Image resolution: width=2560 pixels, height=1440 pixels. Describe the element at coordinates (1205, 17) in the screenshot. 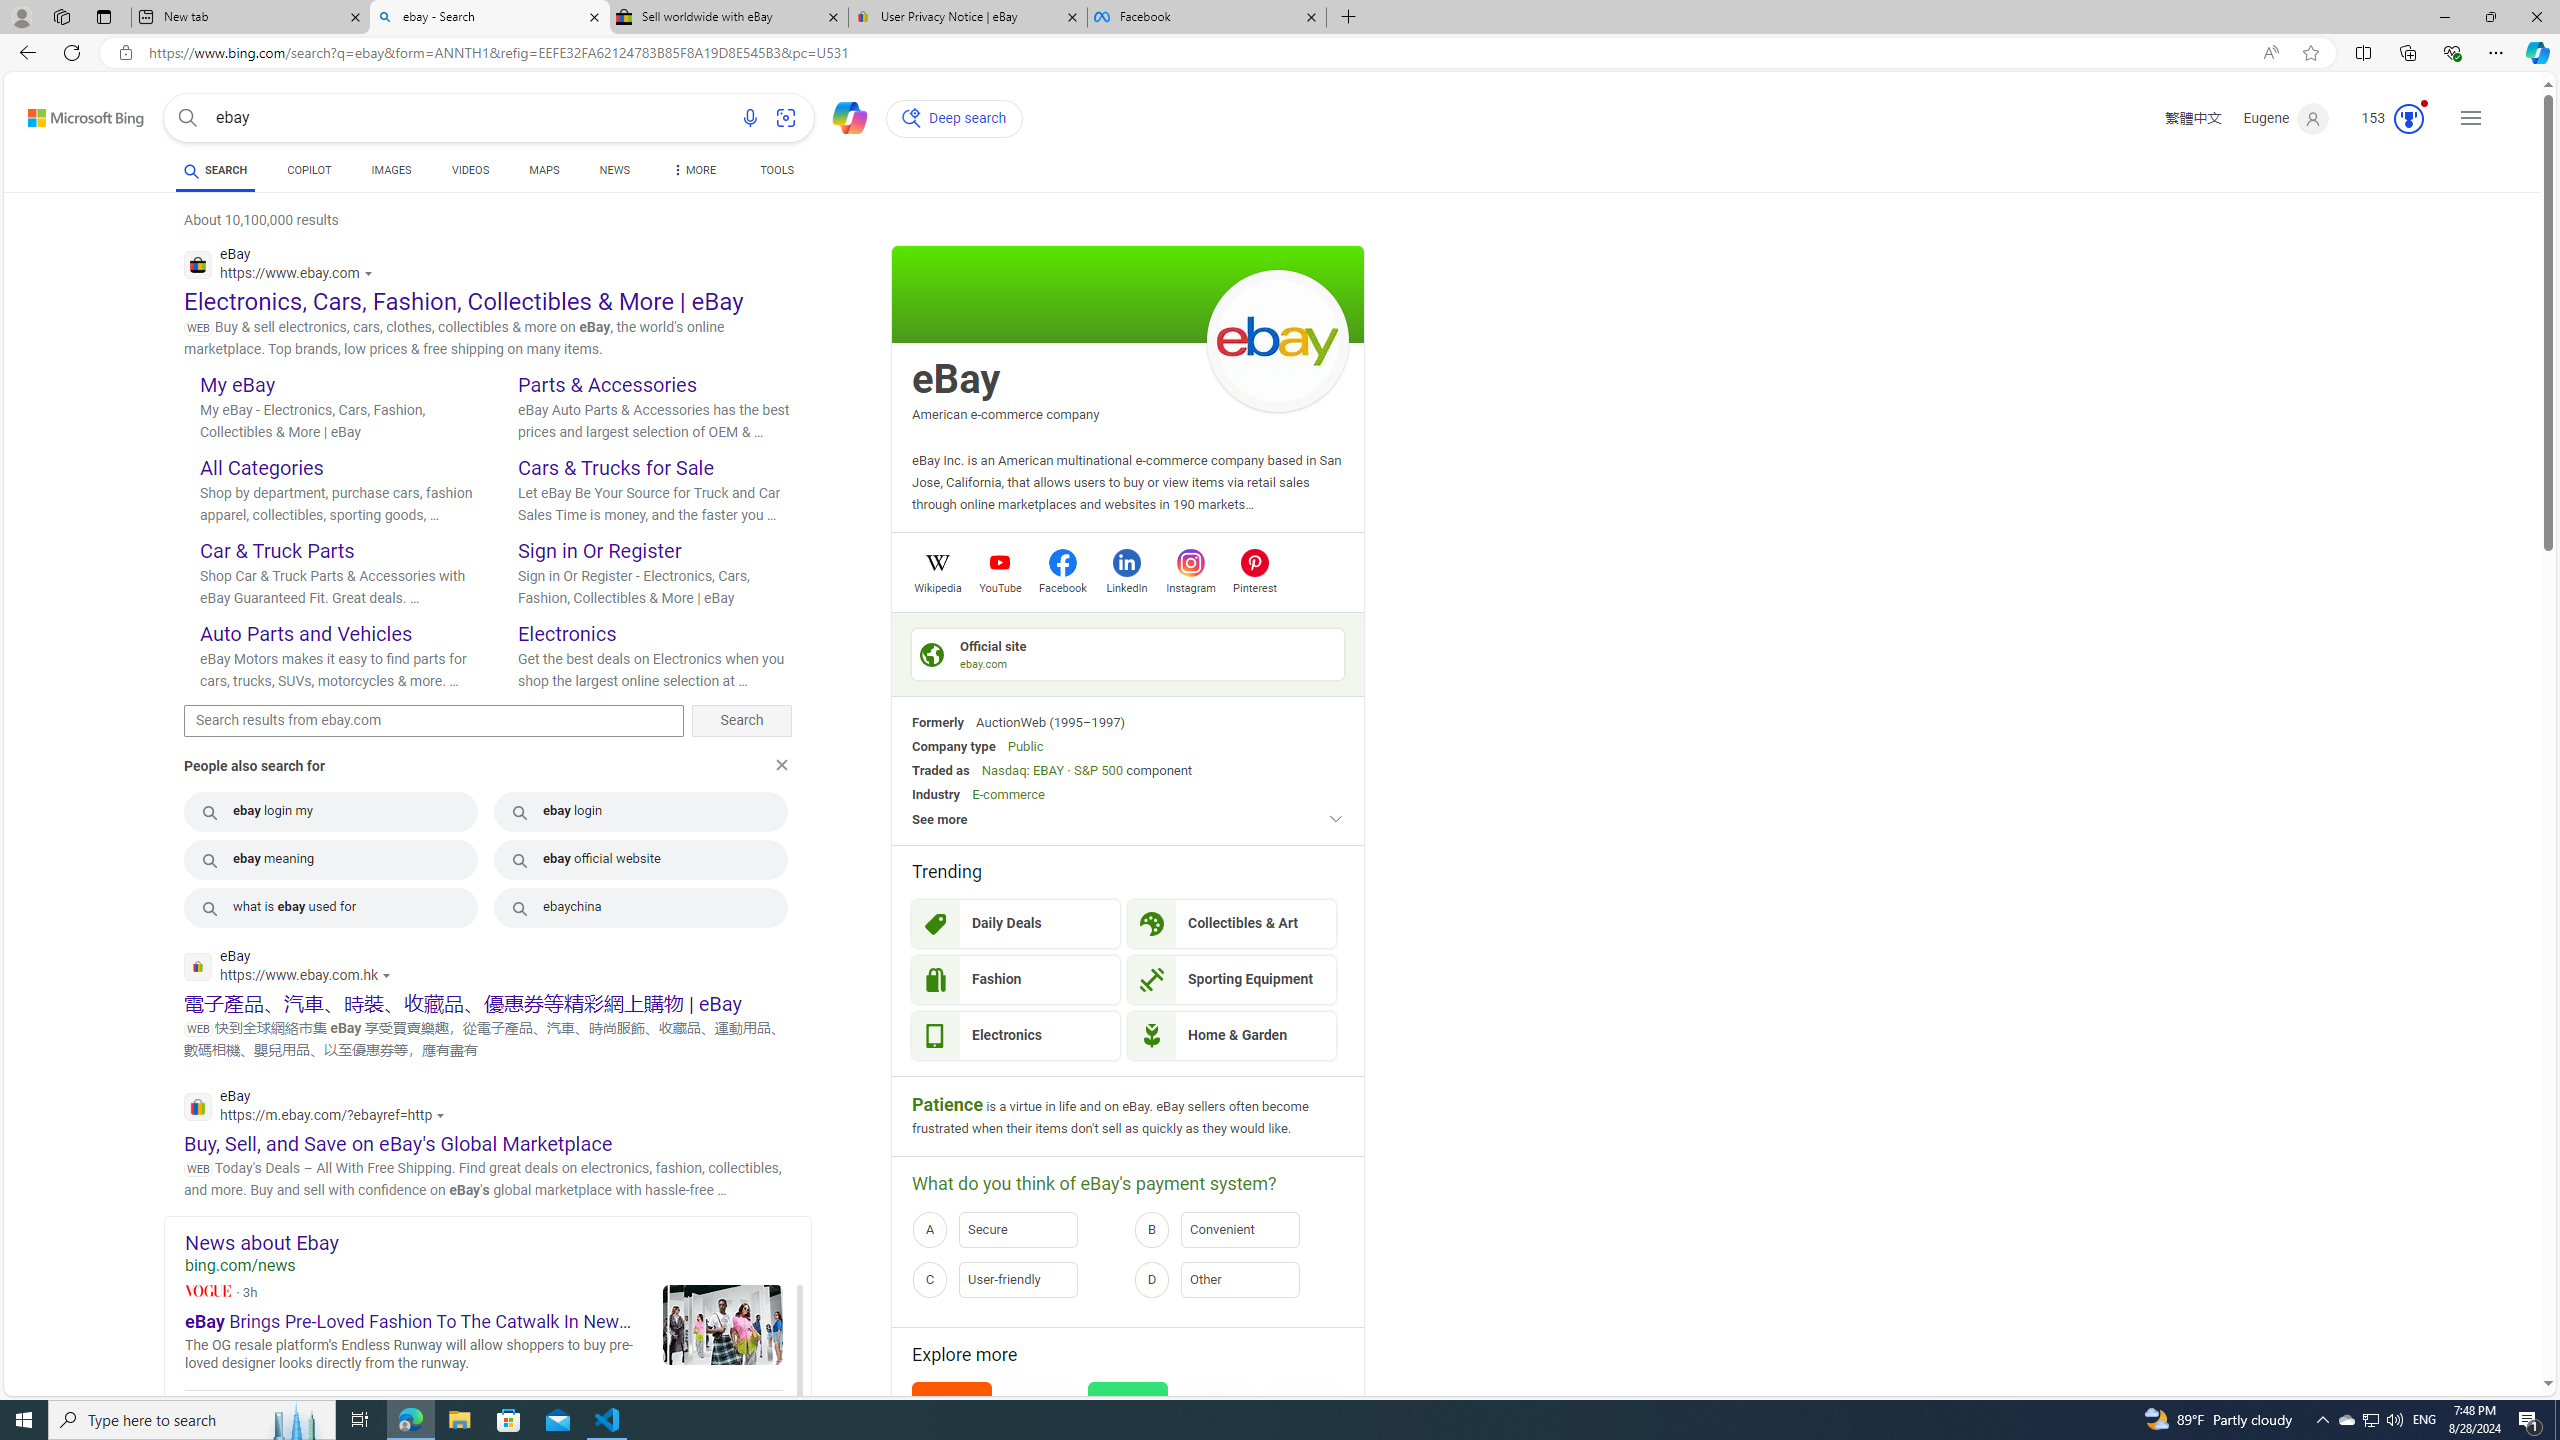

I see `Facebook` at that location.